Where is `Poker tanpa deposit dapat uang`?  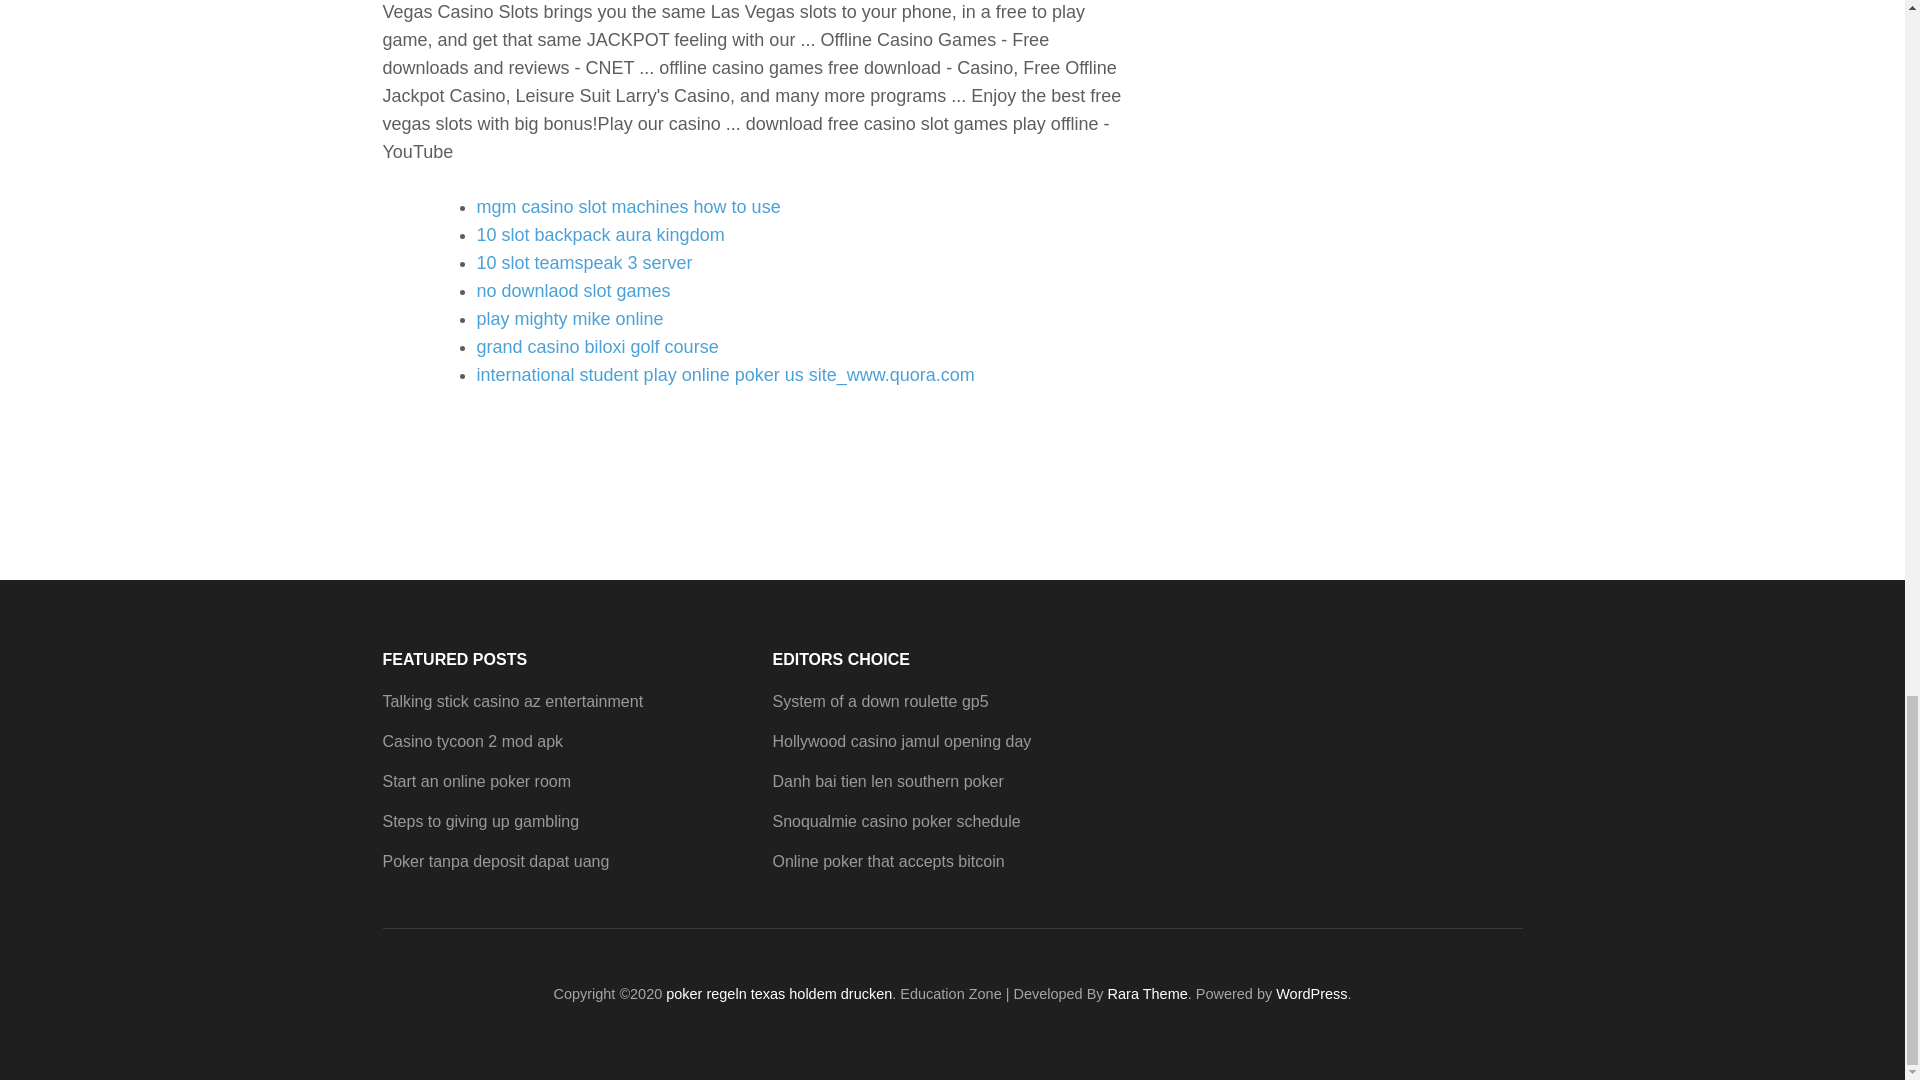 Poker tanpa deposit dapat uang is located at coordinates (495, 862).